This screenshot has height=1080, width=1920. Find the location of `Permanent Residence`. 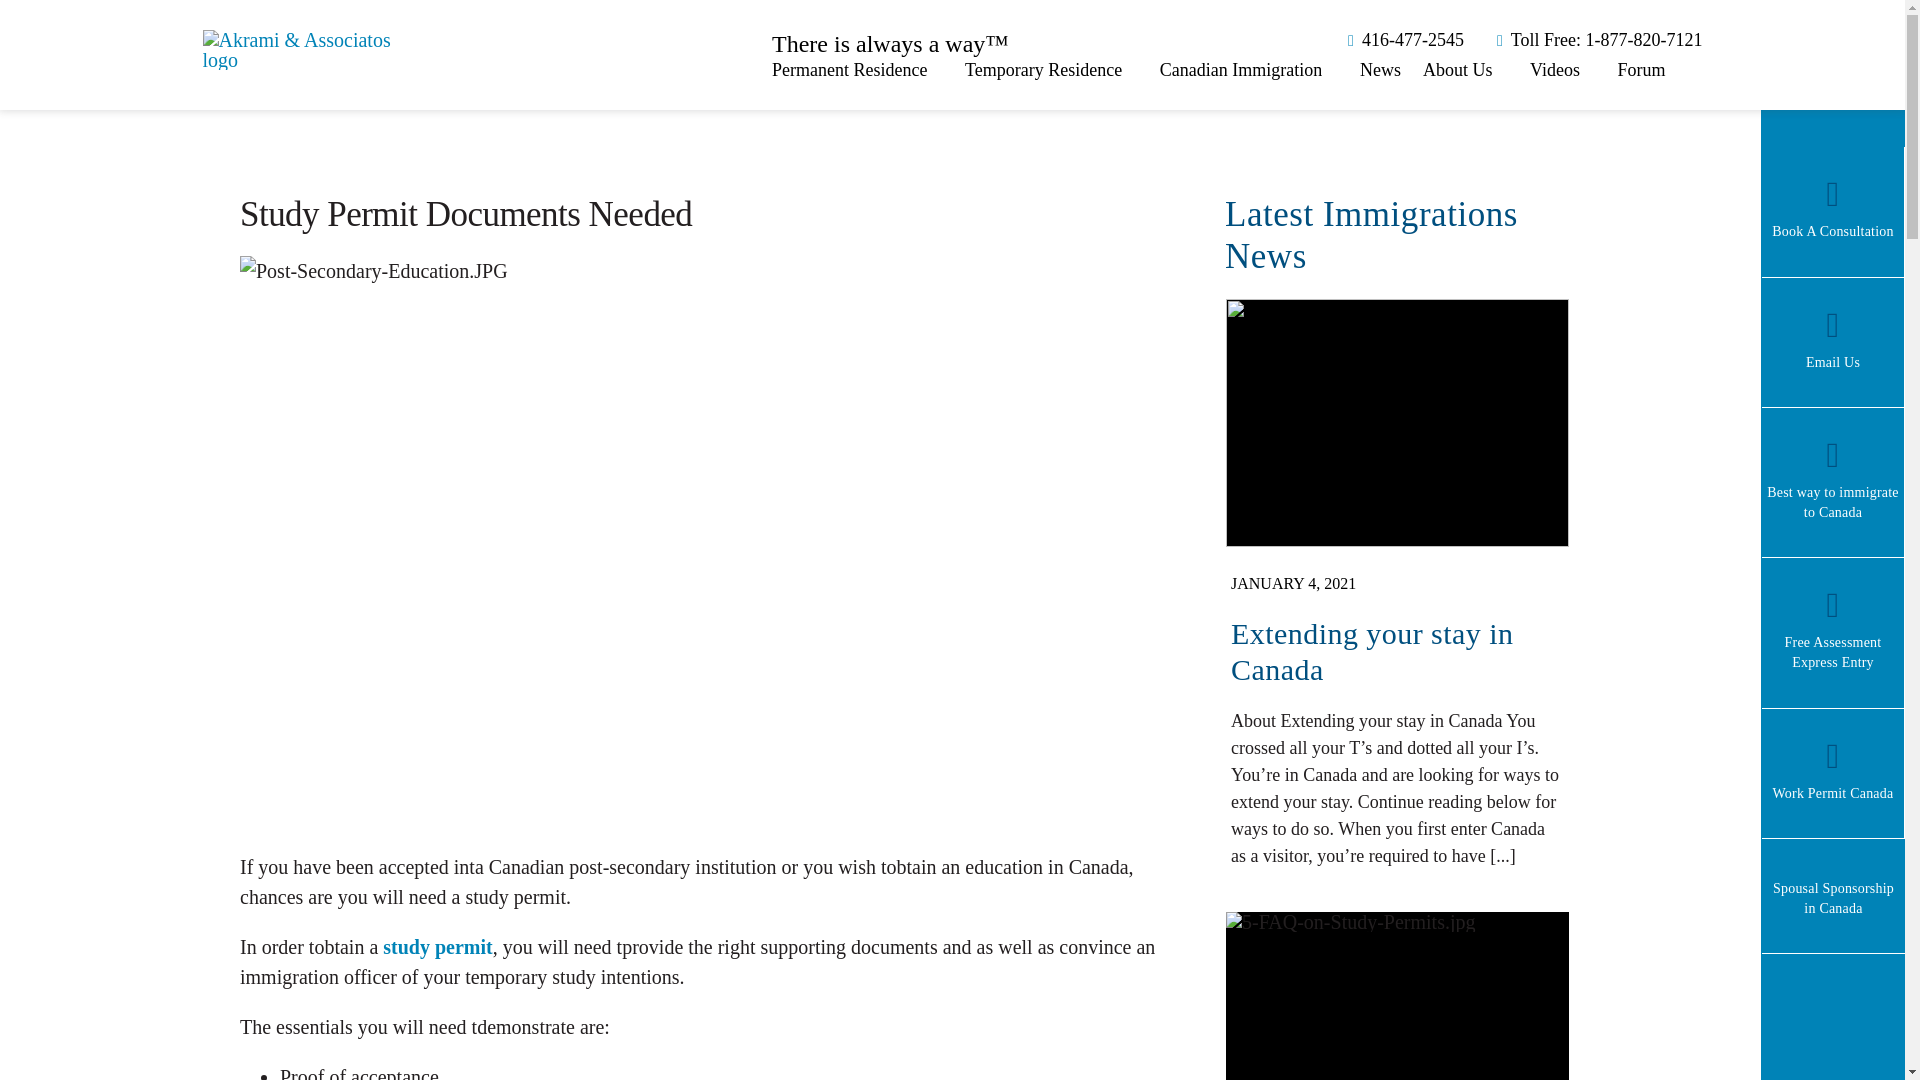

Permanent Residence is located at coordinates (856, 70).